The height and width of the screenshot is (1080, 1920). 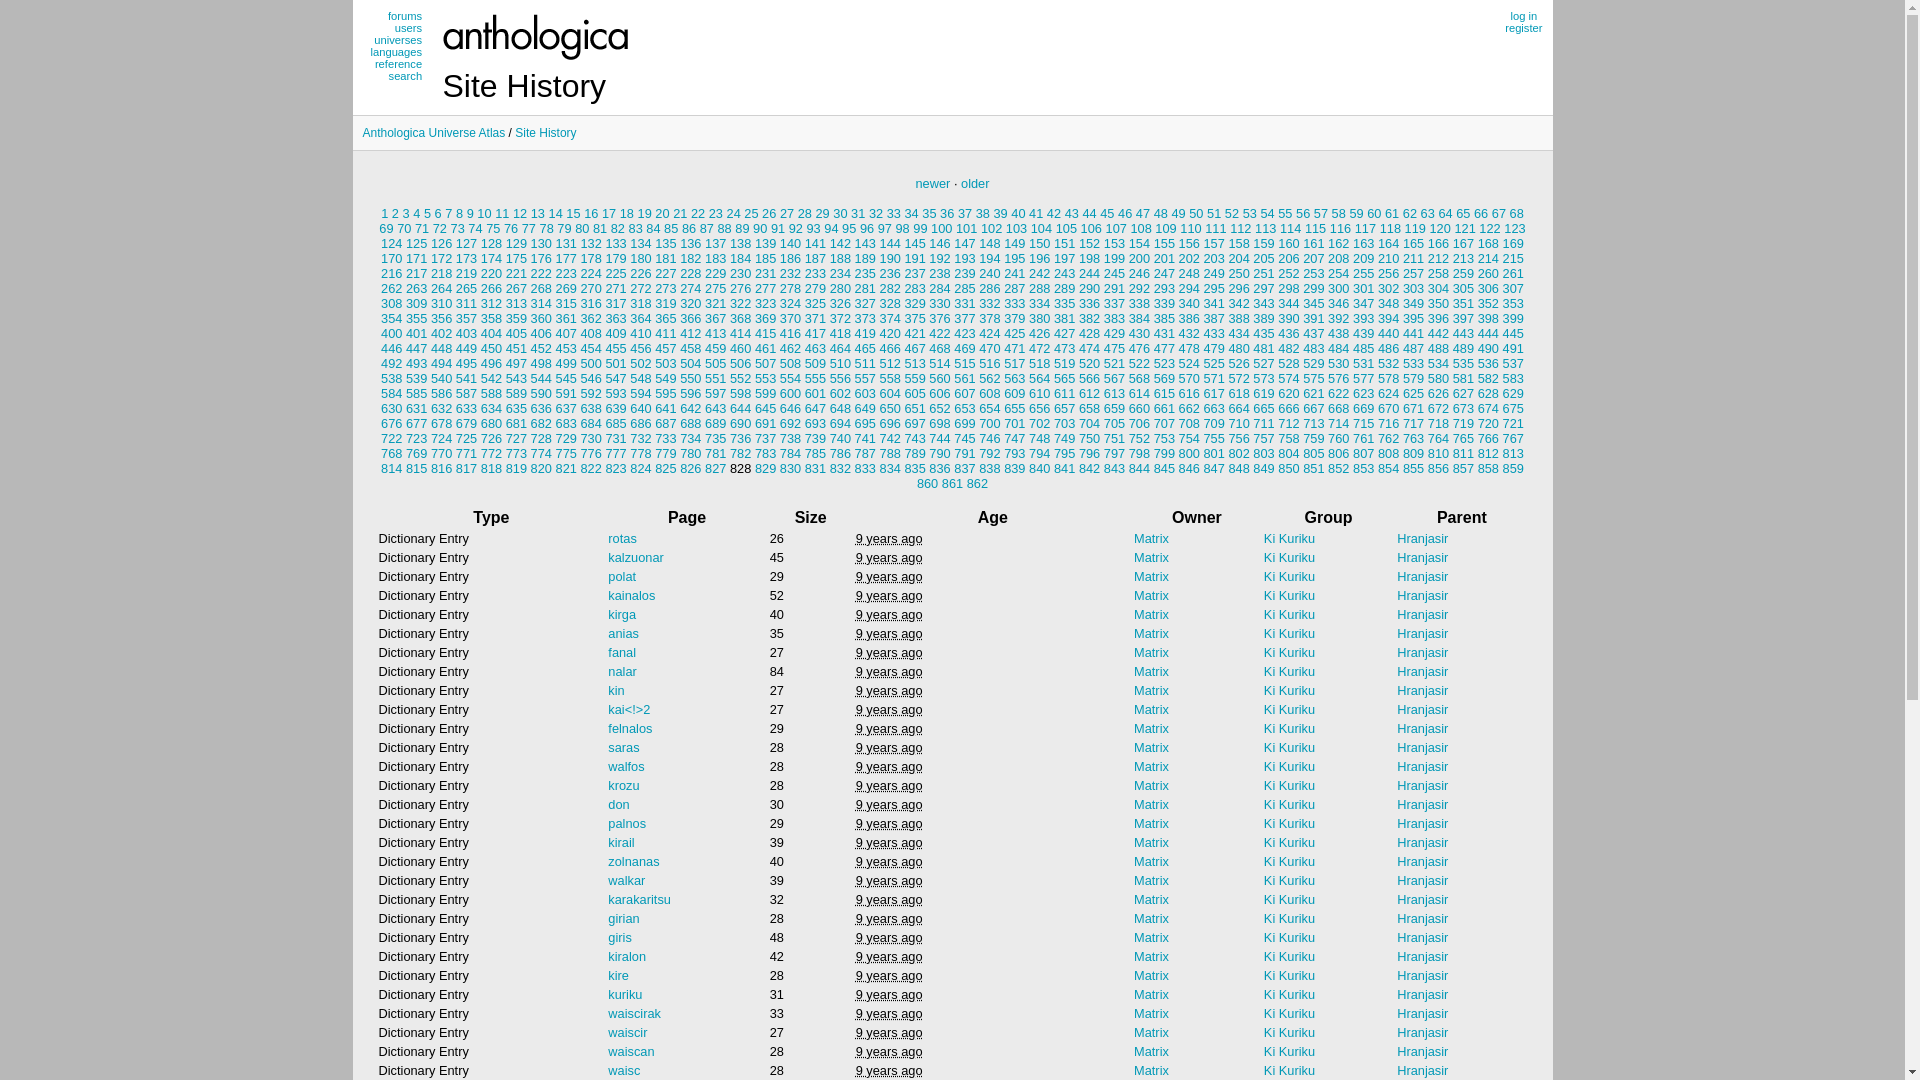 What do you see at coordinates (1488, 454) in the screenshot?
I see `812` at bounding box center [1488, 454].